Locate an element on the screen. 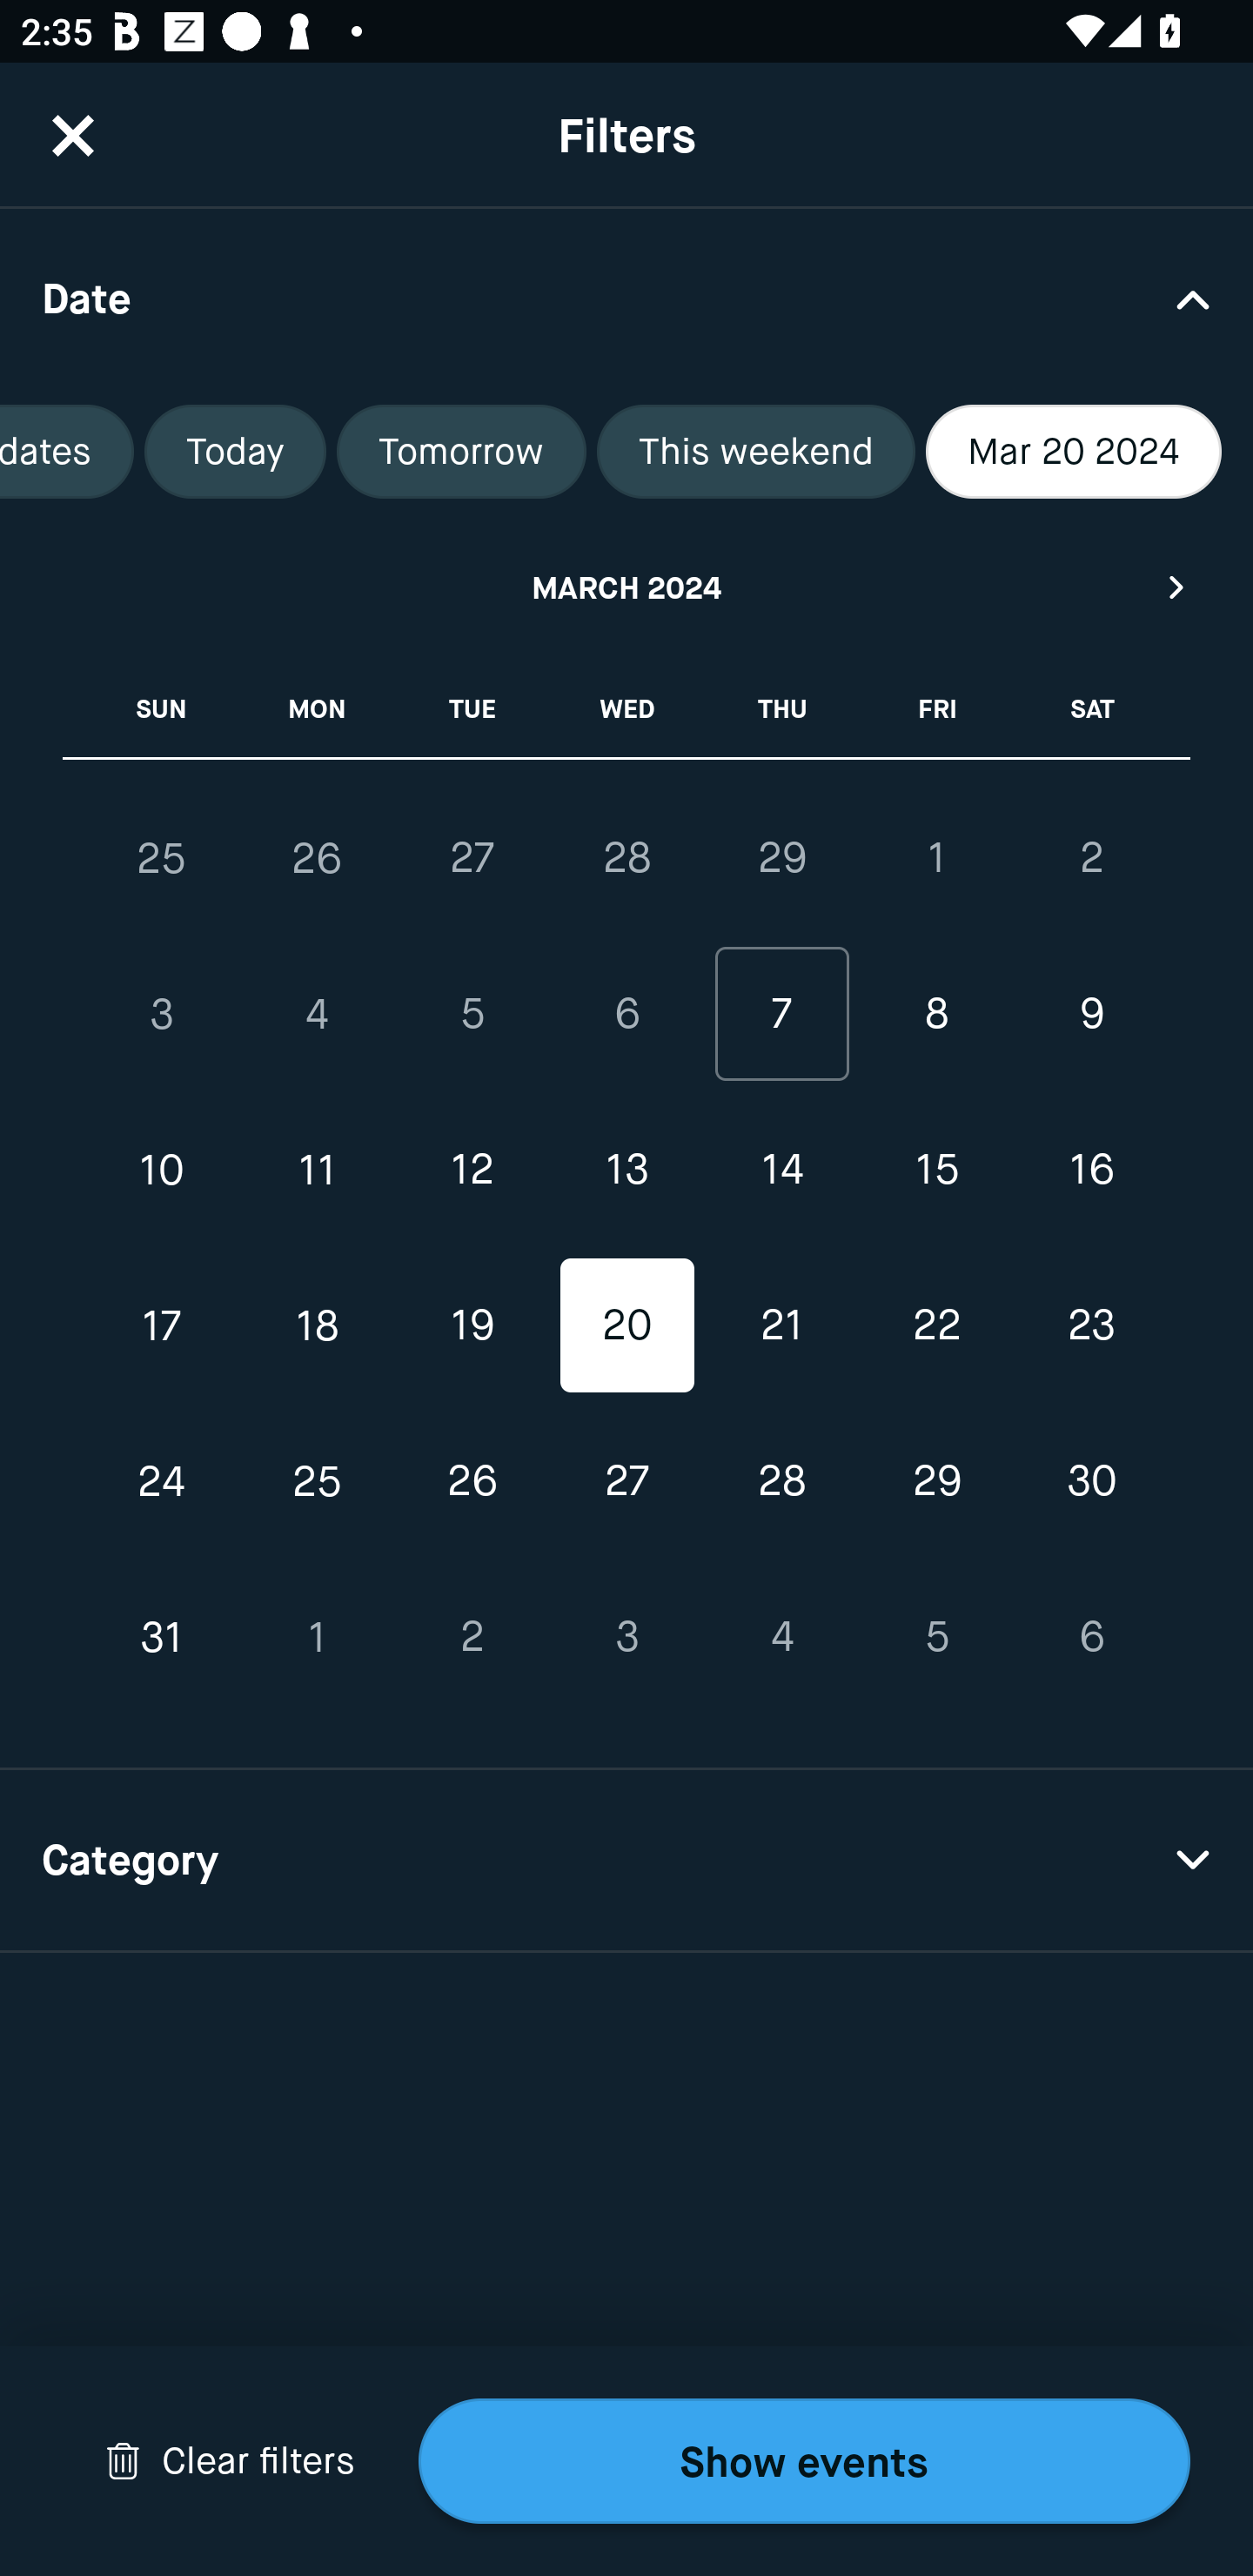 Image resolution: width=1253 pixels, height=2576 pixels. Drop Down Arrow Clear filters is located at coordinates (230, 2461).